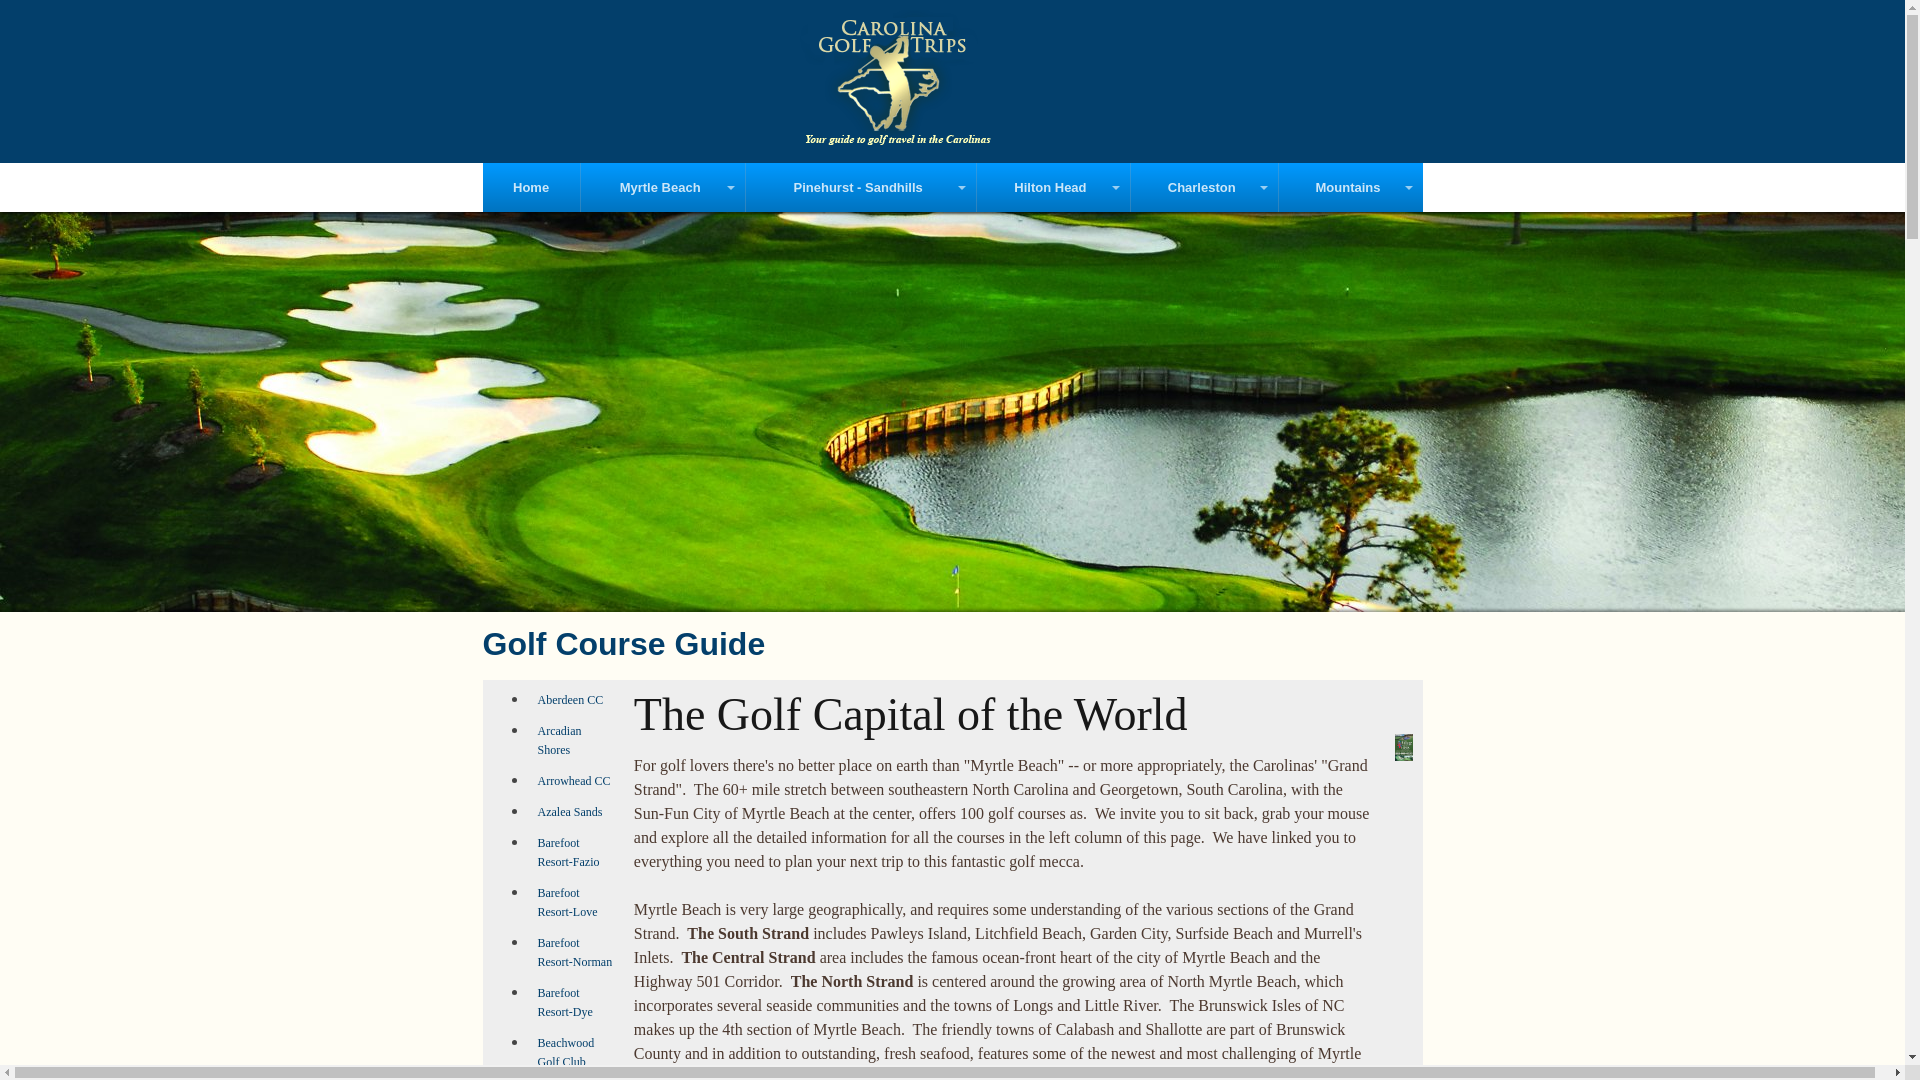 The width and height of the screenshot is (1920, 1080). Describe the element at coordinates (574, 781) in the screenshot. I see `Arrowhead CC` at that location.